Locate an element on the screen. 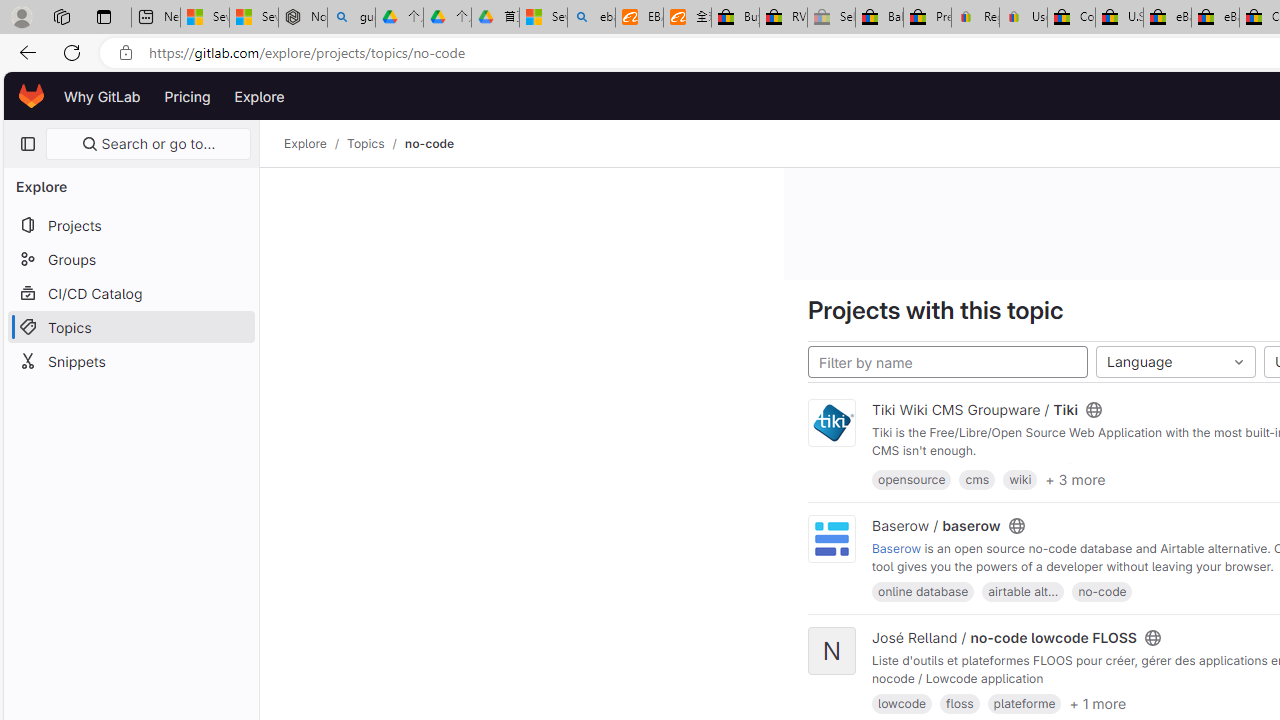 The width and height of the screenshot is (1280, 720). lowcode is located at coordinates (902, 704).